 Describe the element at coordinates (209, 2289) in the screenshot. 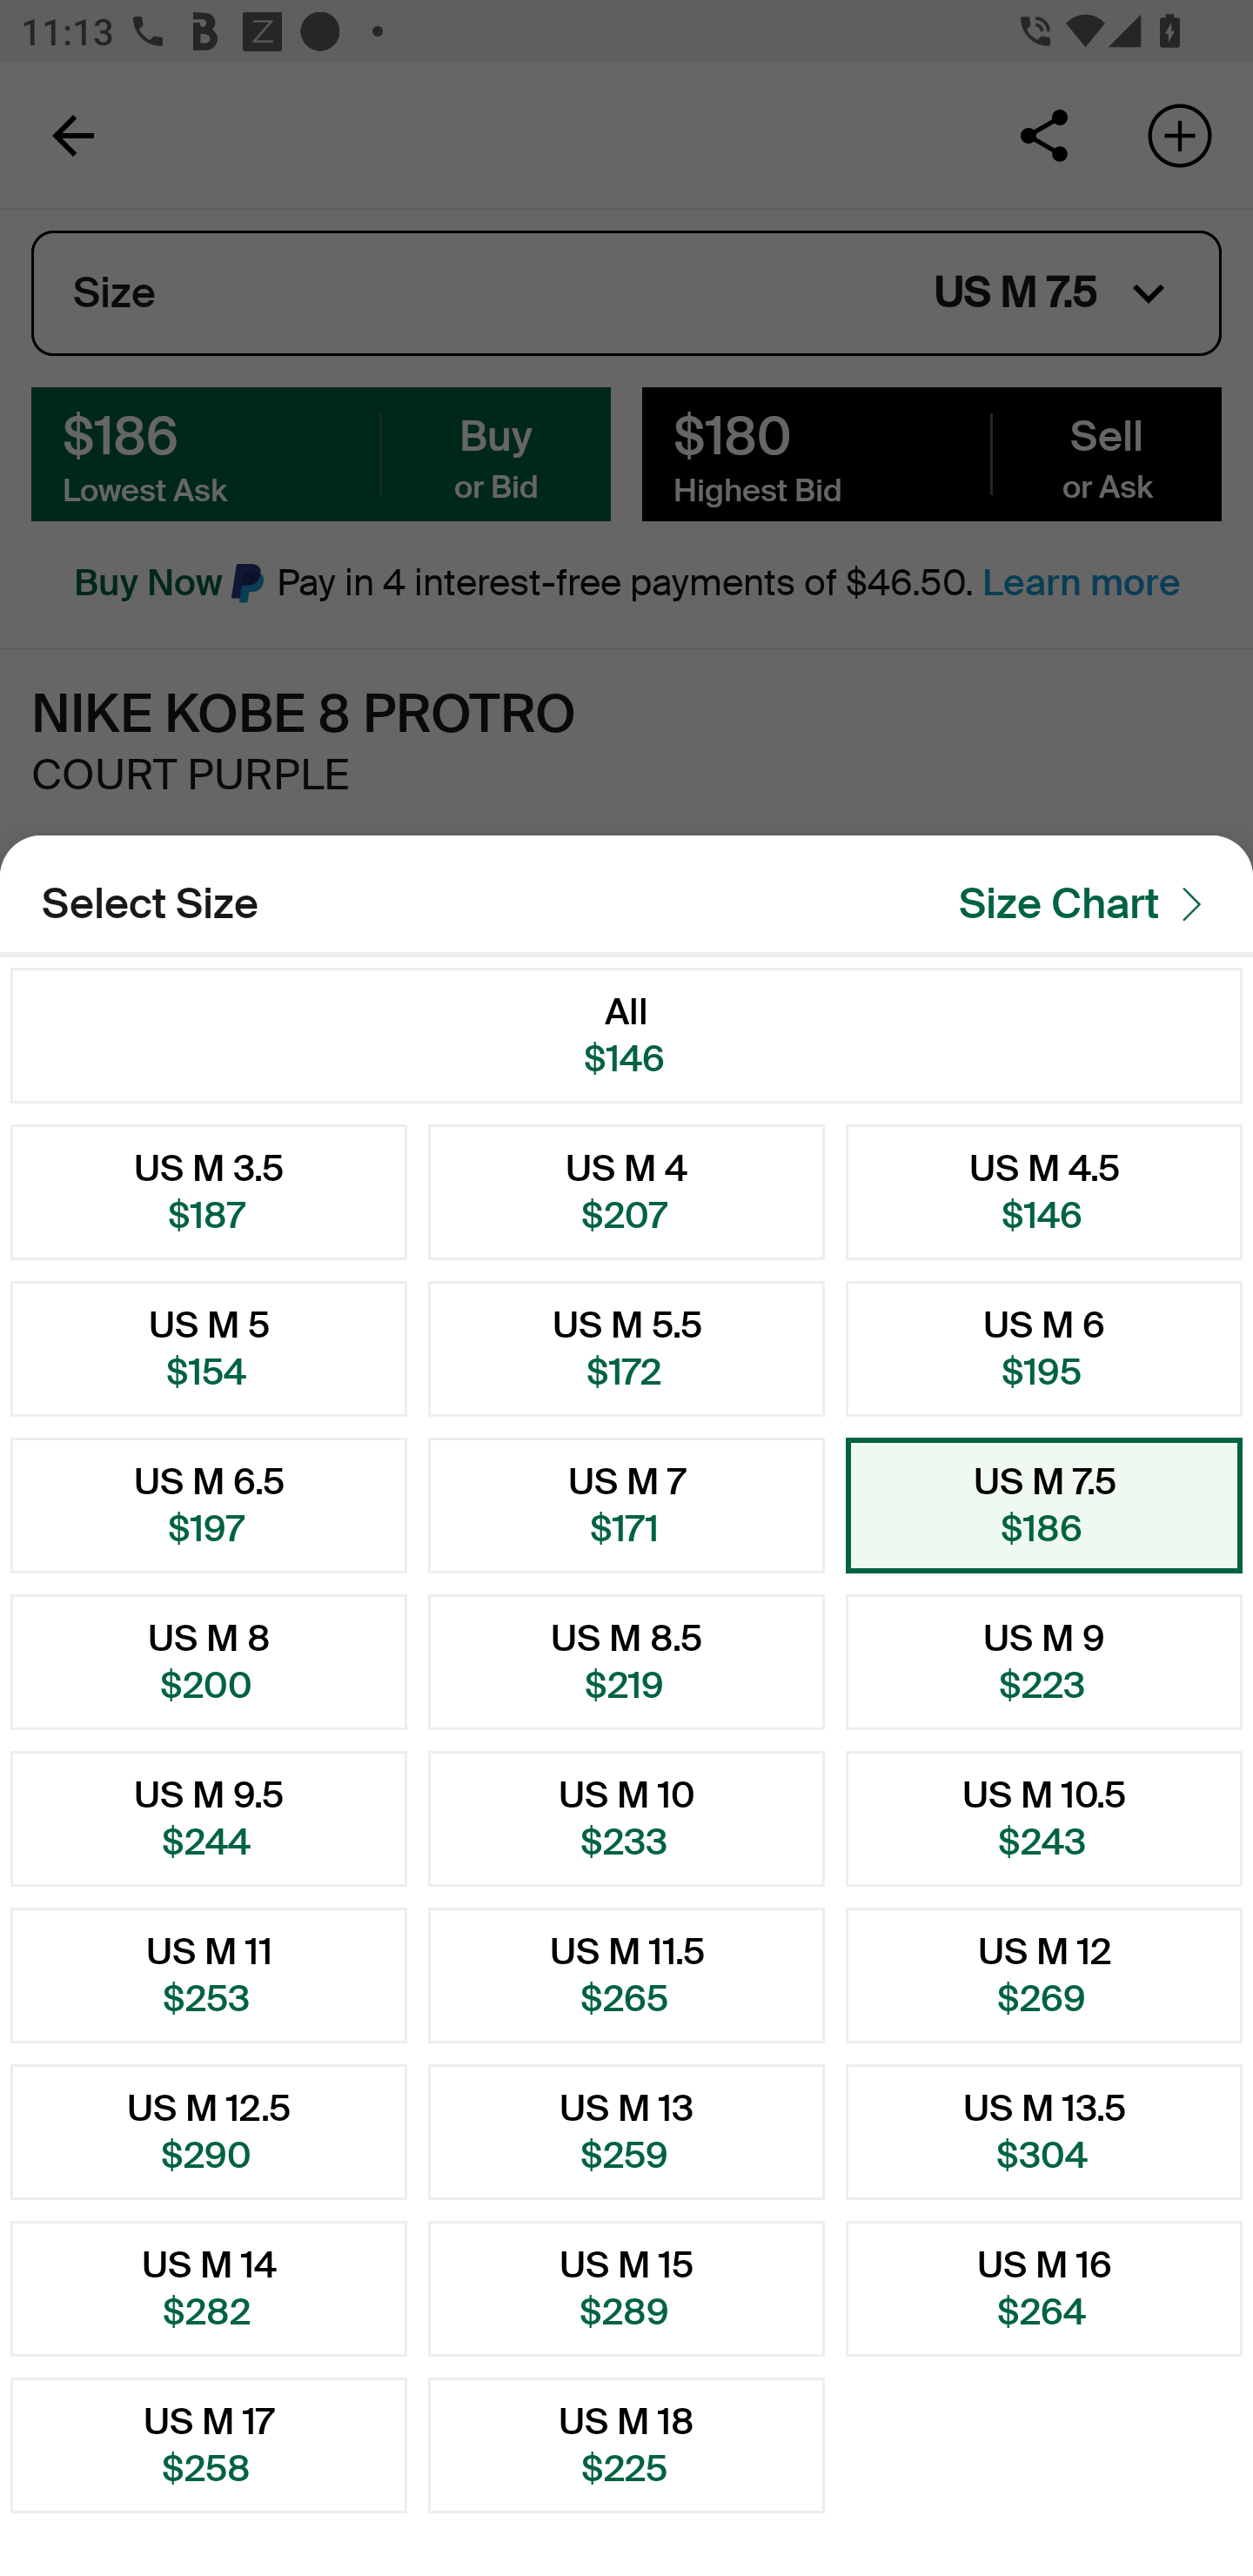

I see `US M 14 $282` at that location.